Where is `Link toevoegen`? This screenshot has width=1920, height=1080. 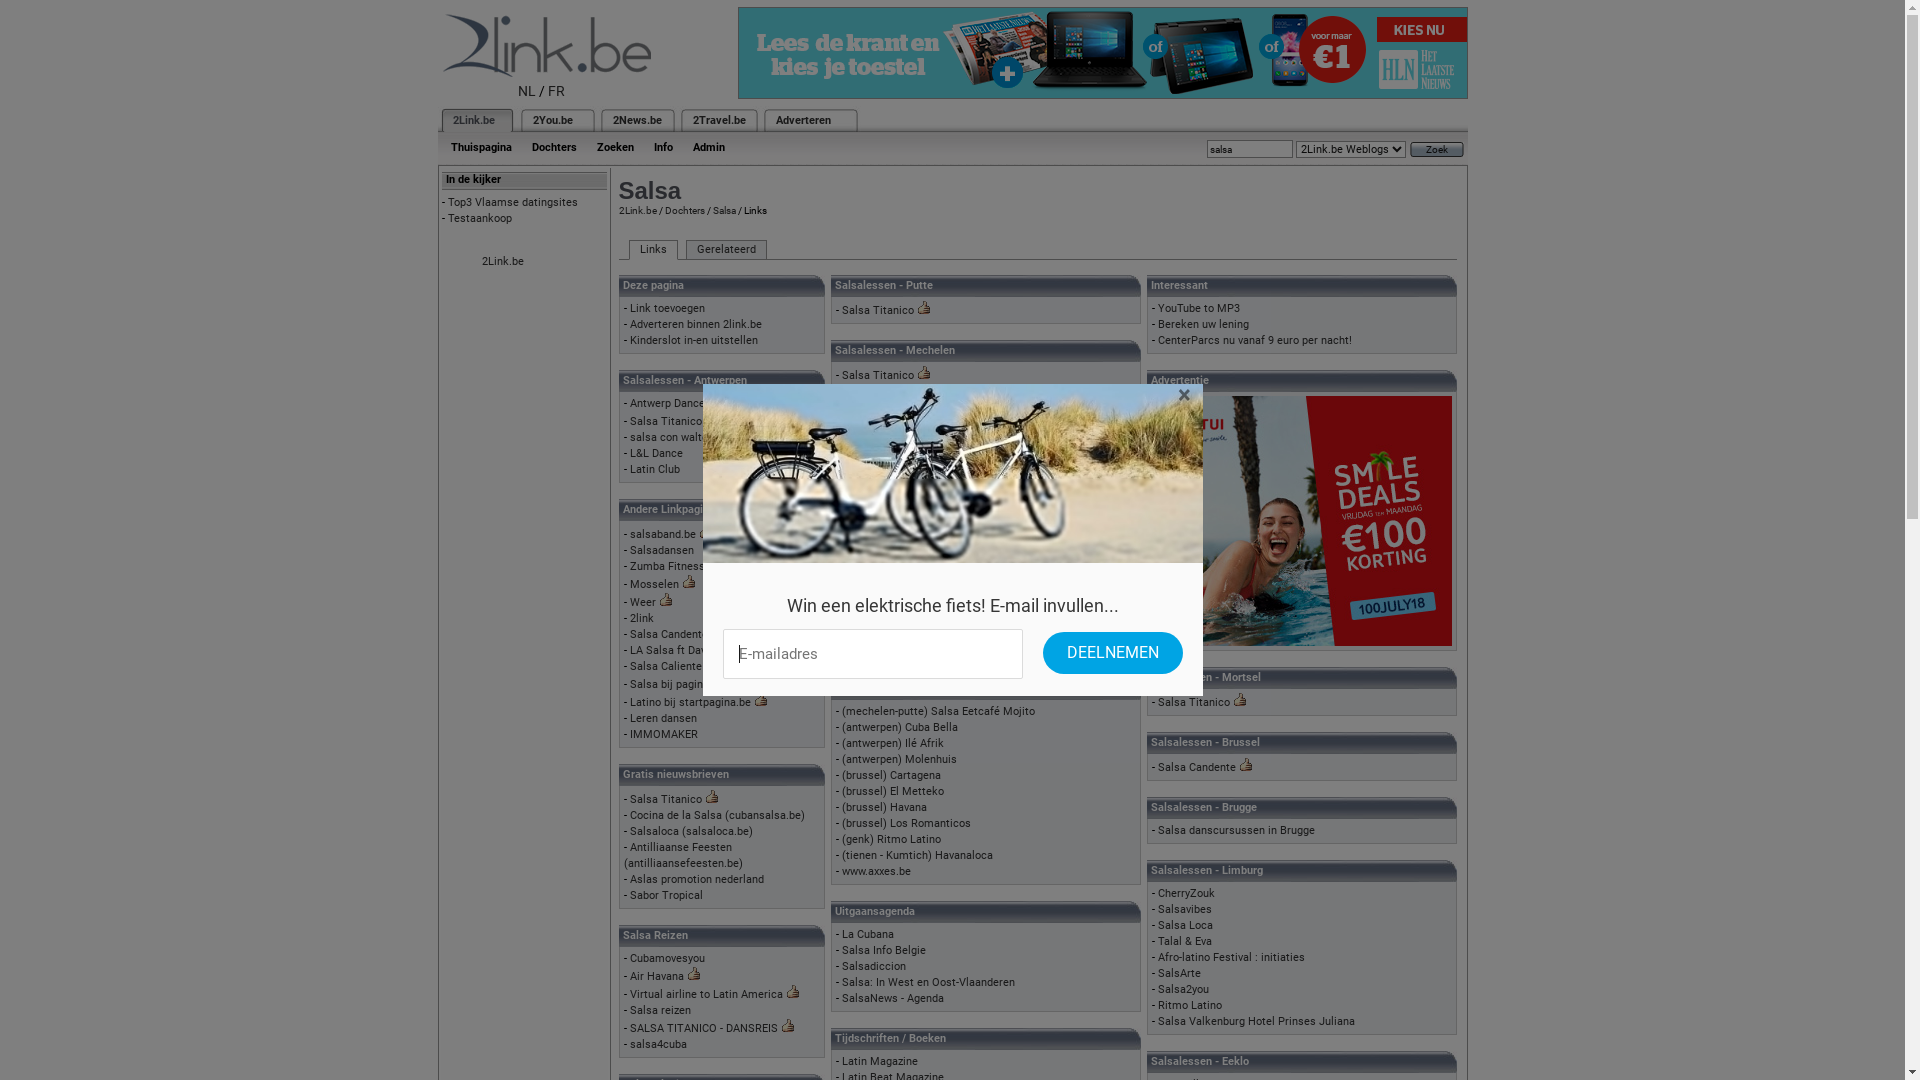 Link toevoegen is located at coordinates (668, 308).